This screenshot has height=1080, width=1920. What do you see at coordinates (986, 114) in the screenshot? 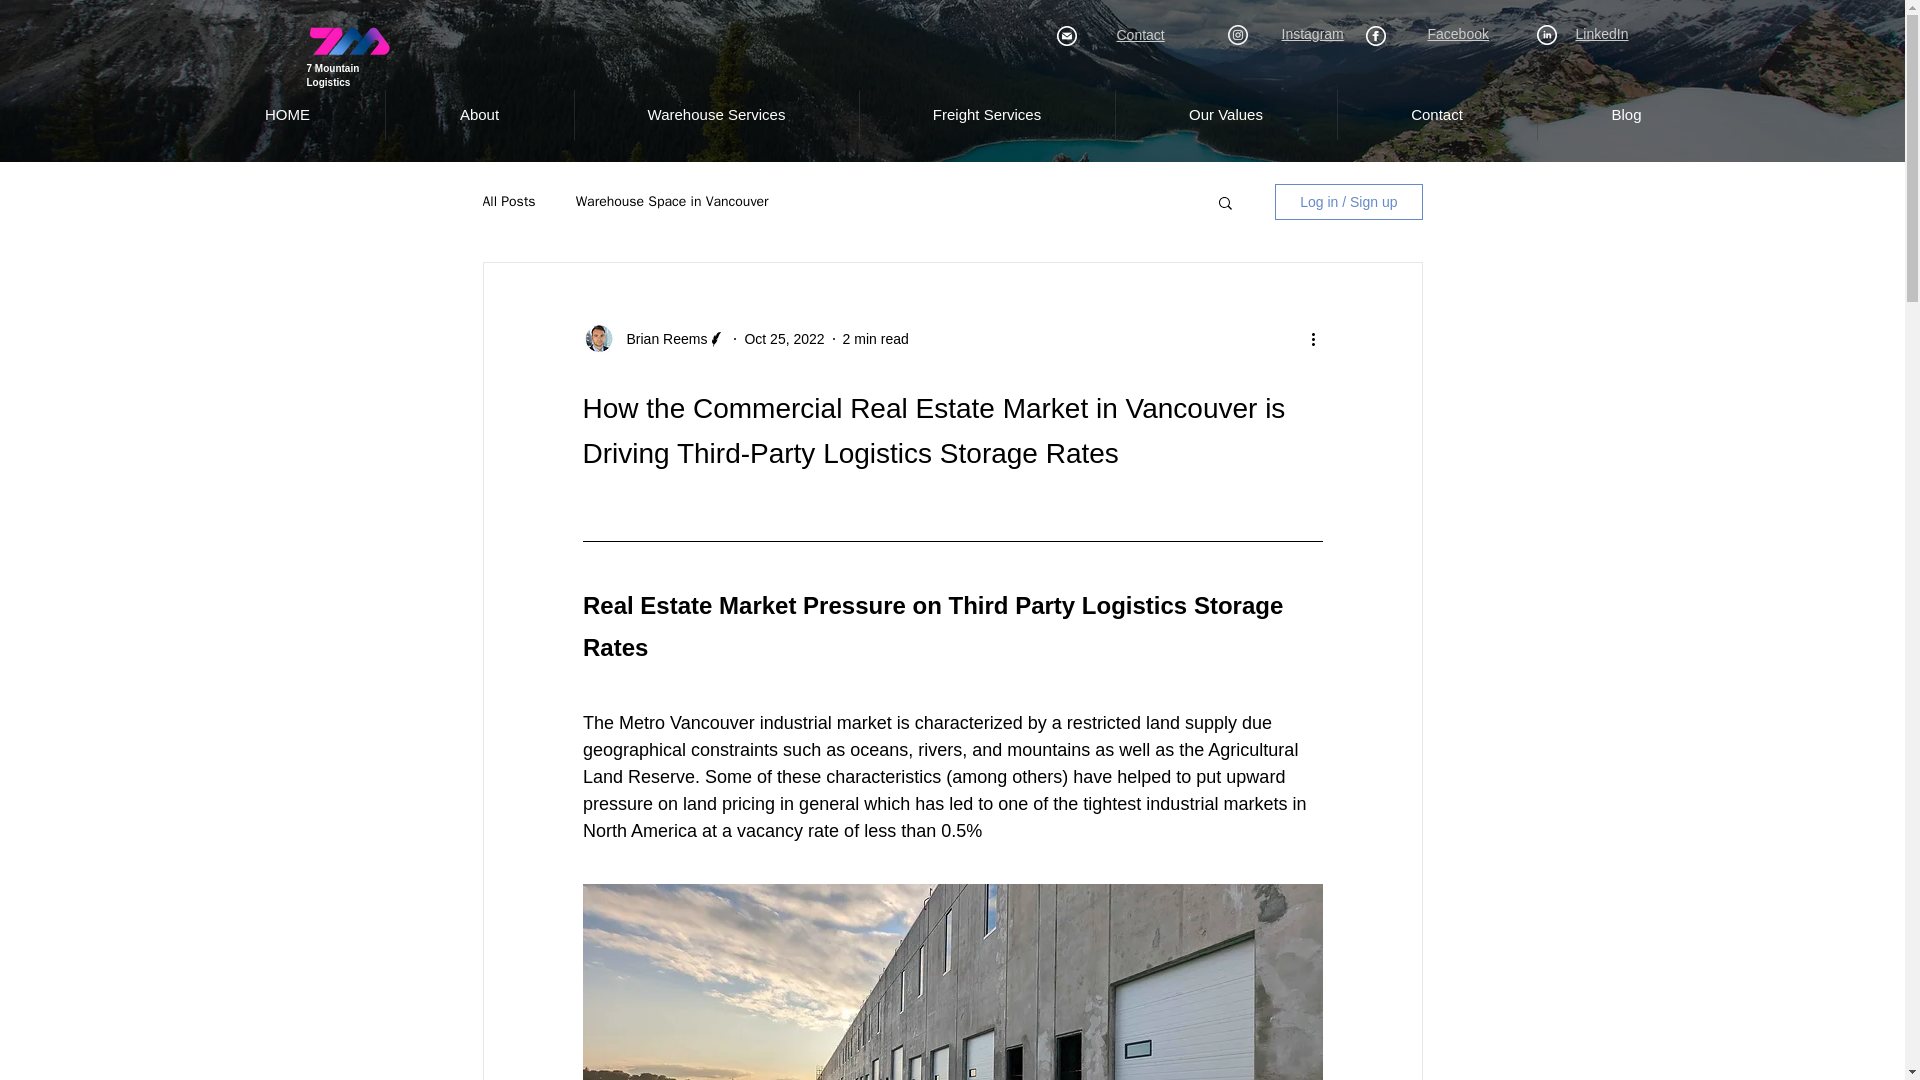
I see `Freight Services` at bounding box center [986, 114].